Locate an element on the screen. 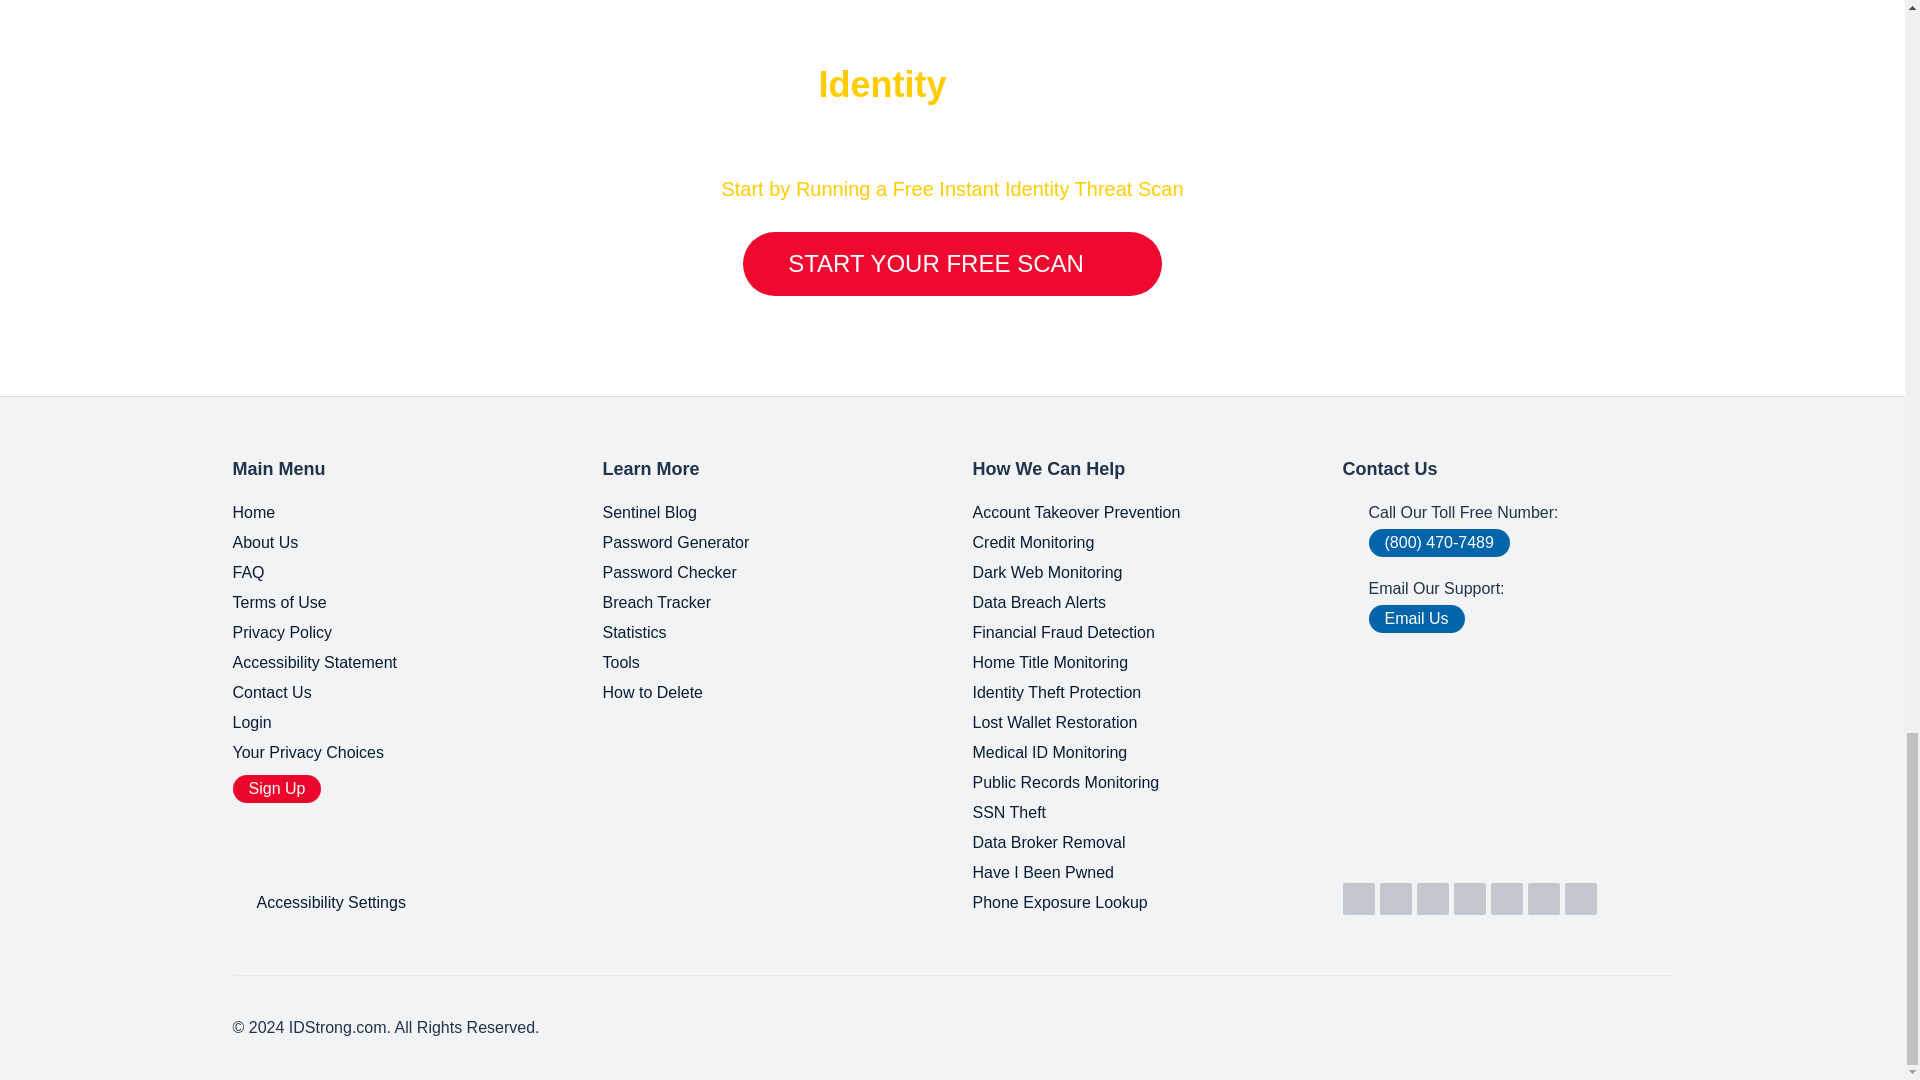 The image size is (1920, 1080). Twitter is located at coordinates (1432, 898).